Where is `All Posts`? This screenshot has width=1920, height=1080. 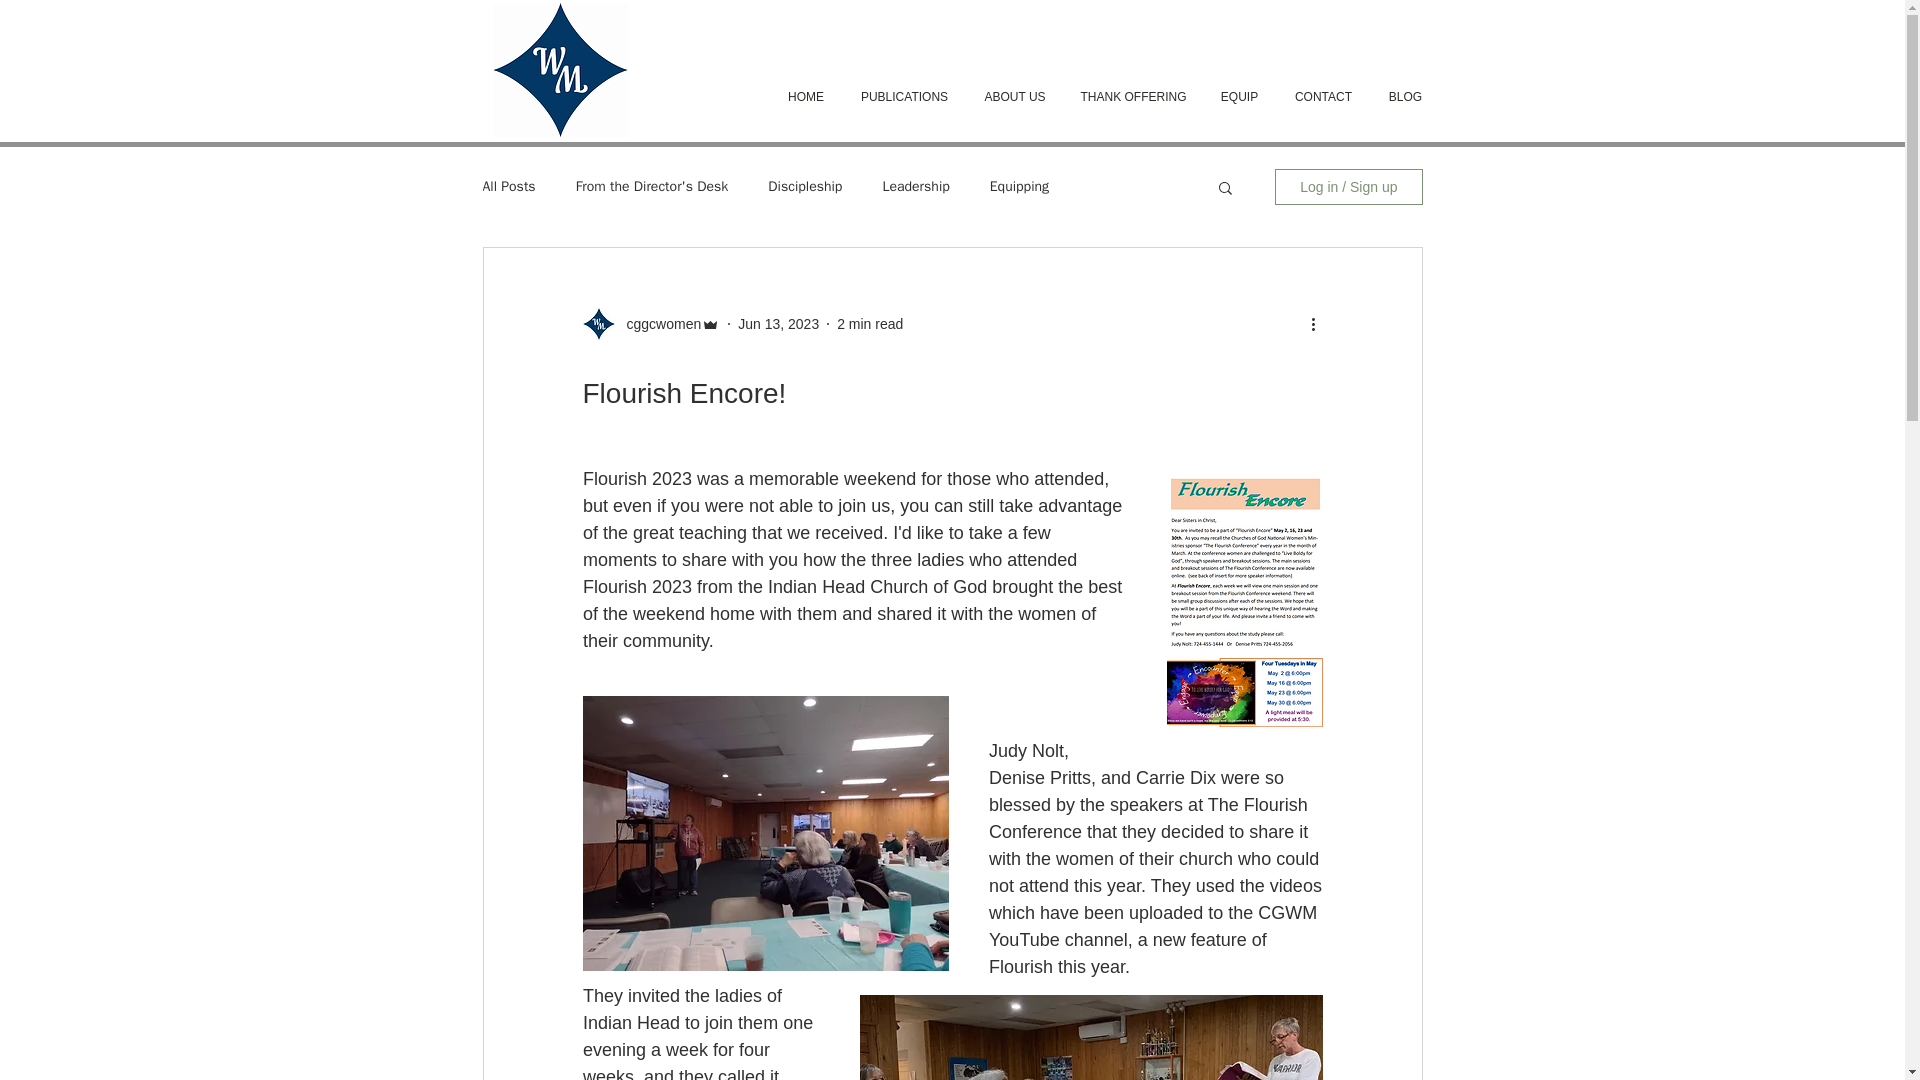
All Posts is located at coordinates (508, 186).